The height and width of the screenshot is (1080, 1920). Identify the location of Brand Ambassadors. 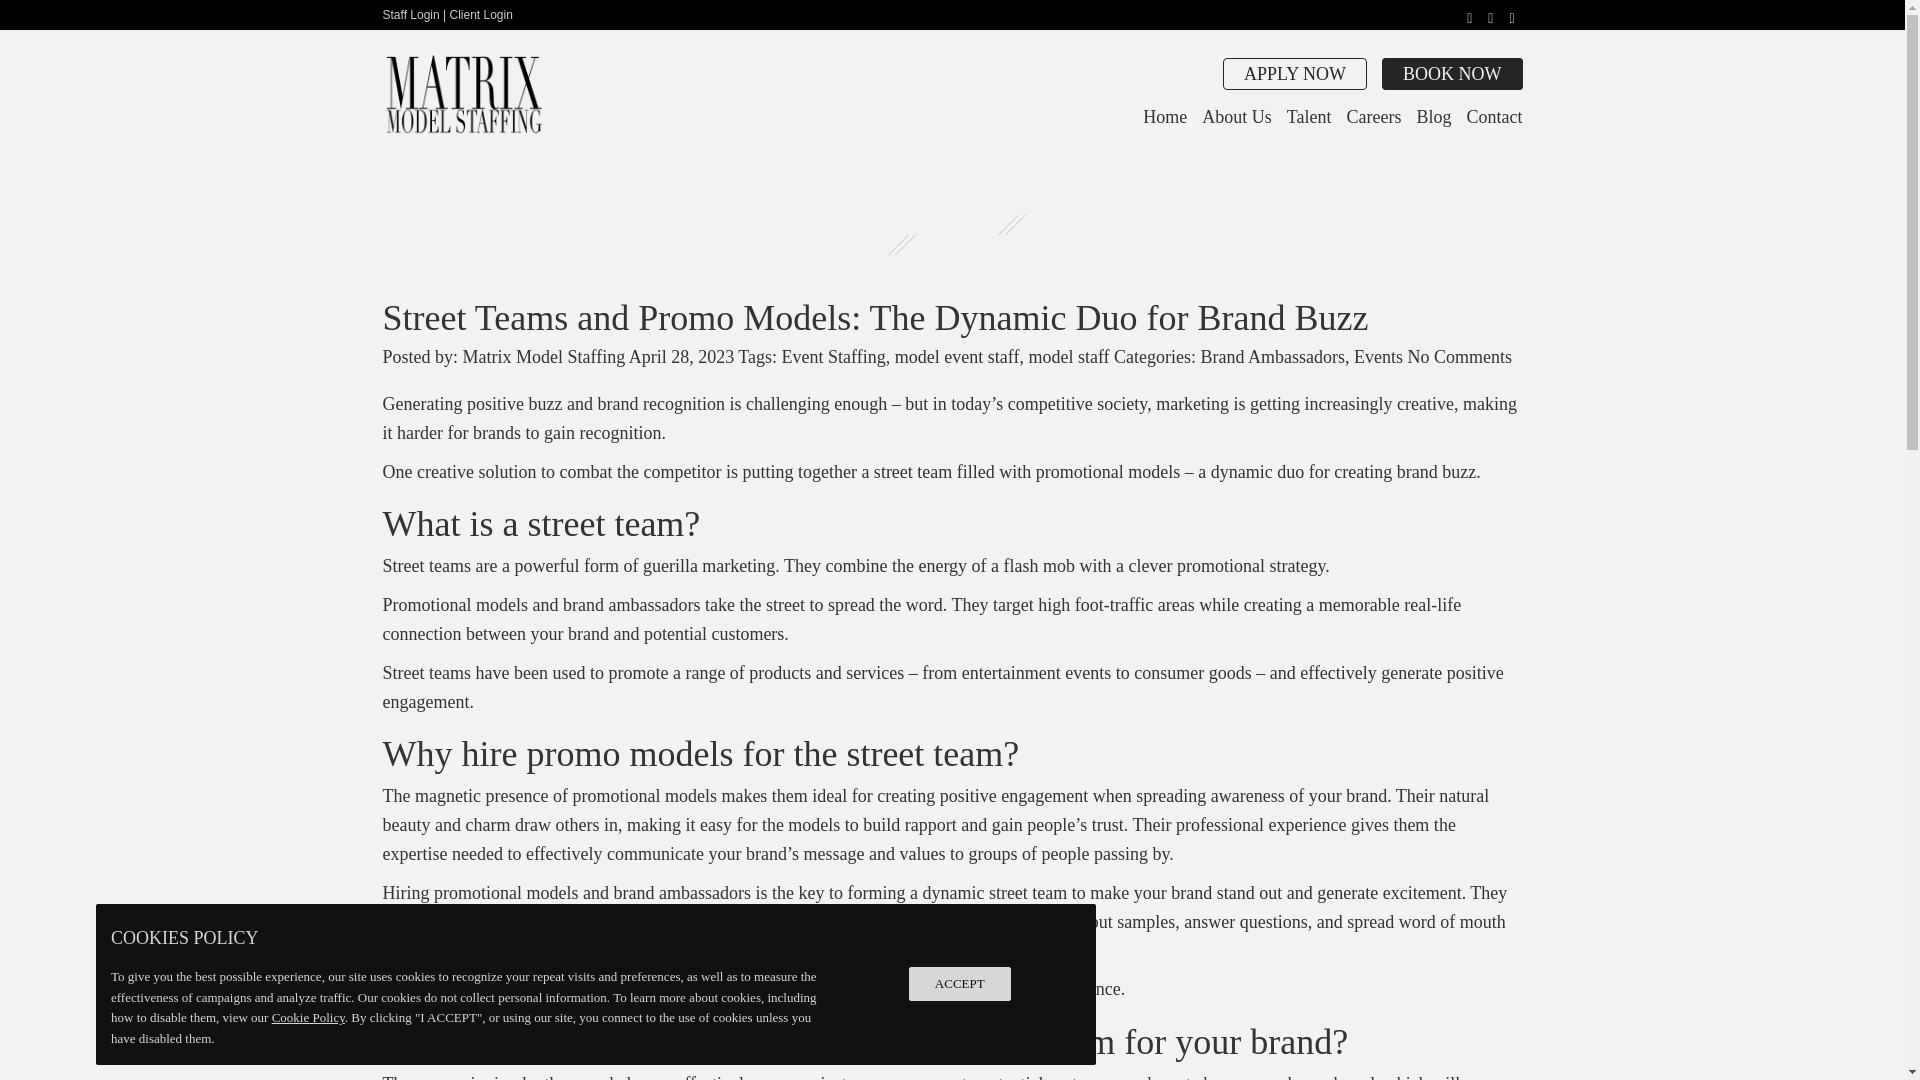
(1273, 356).